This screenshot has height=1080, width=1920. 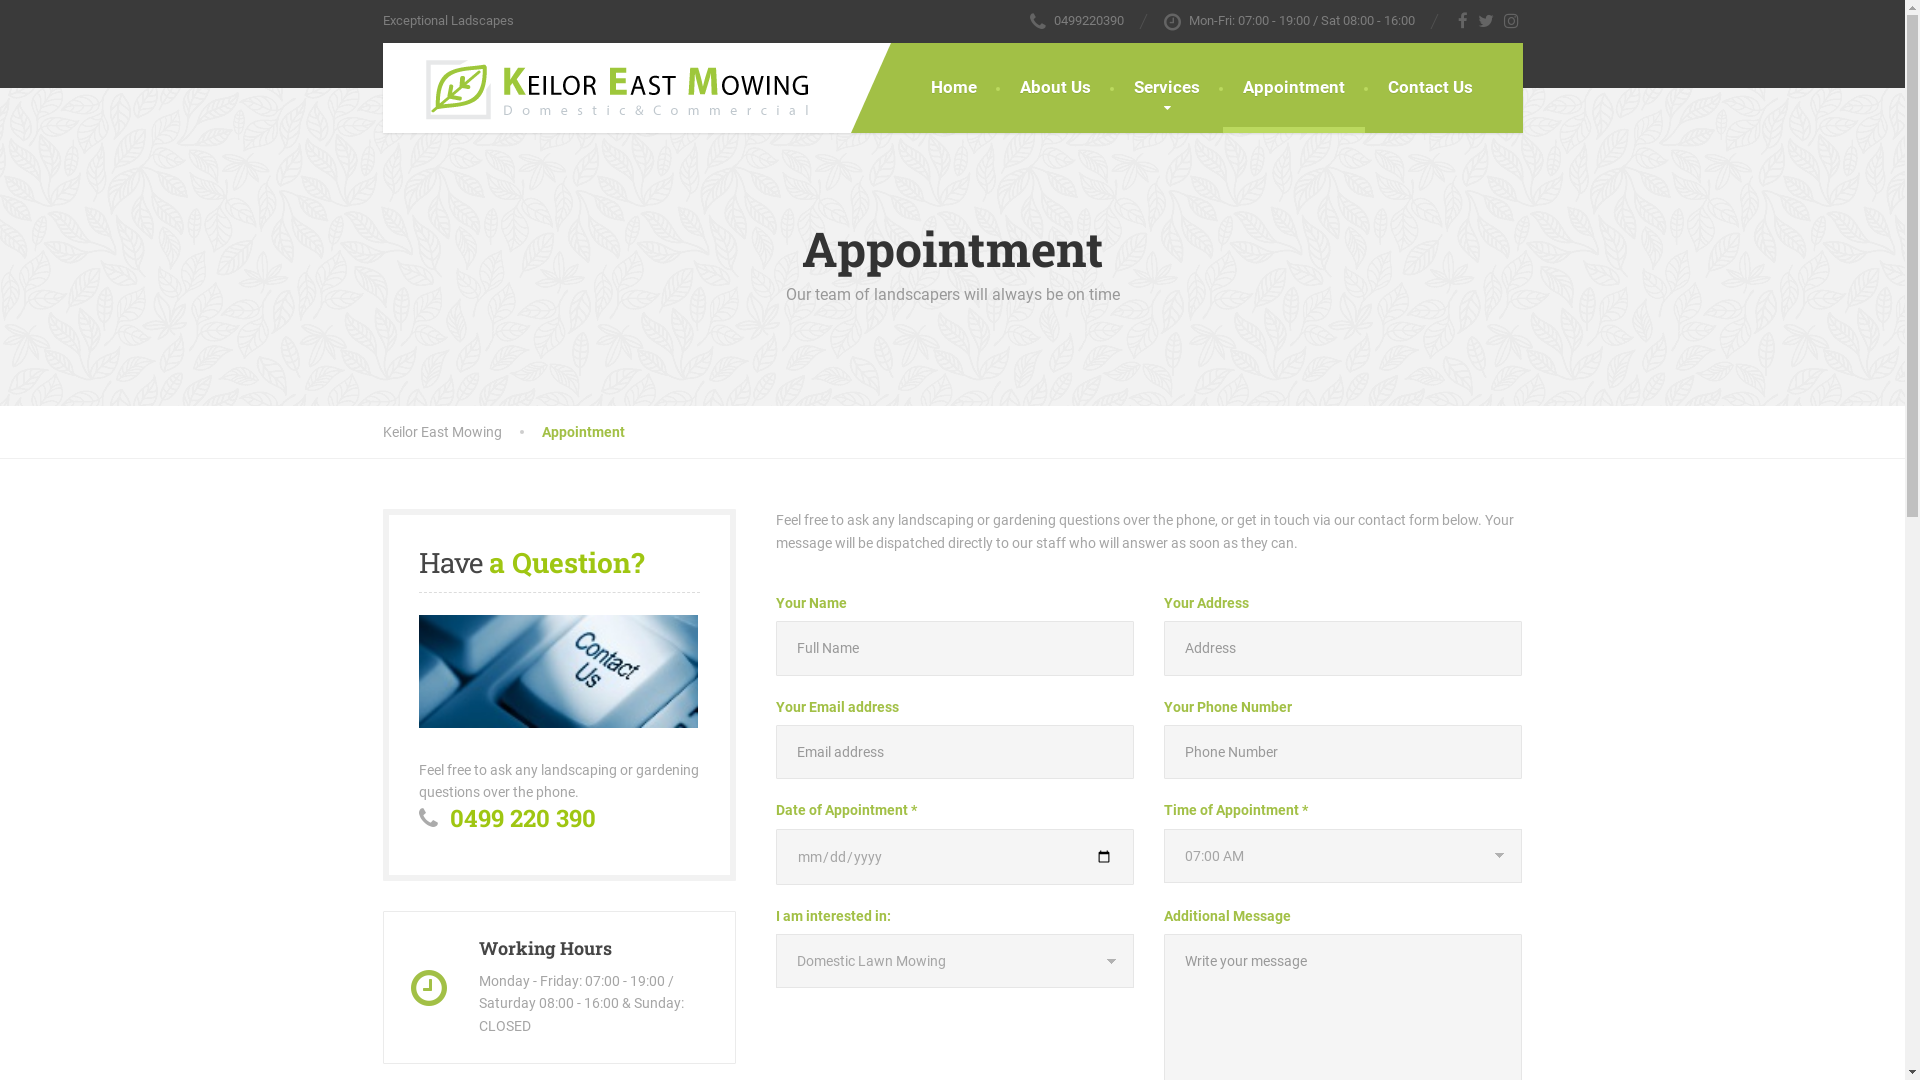 I want to click on Keilor East Mowing, so click(x=462, y=432).